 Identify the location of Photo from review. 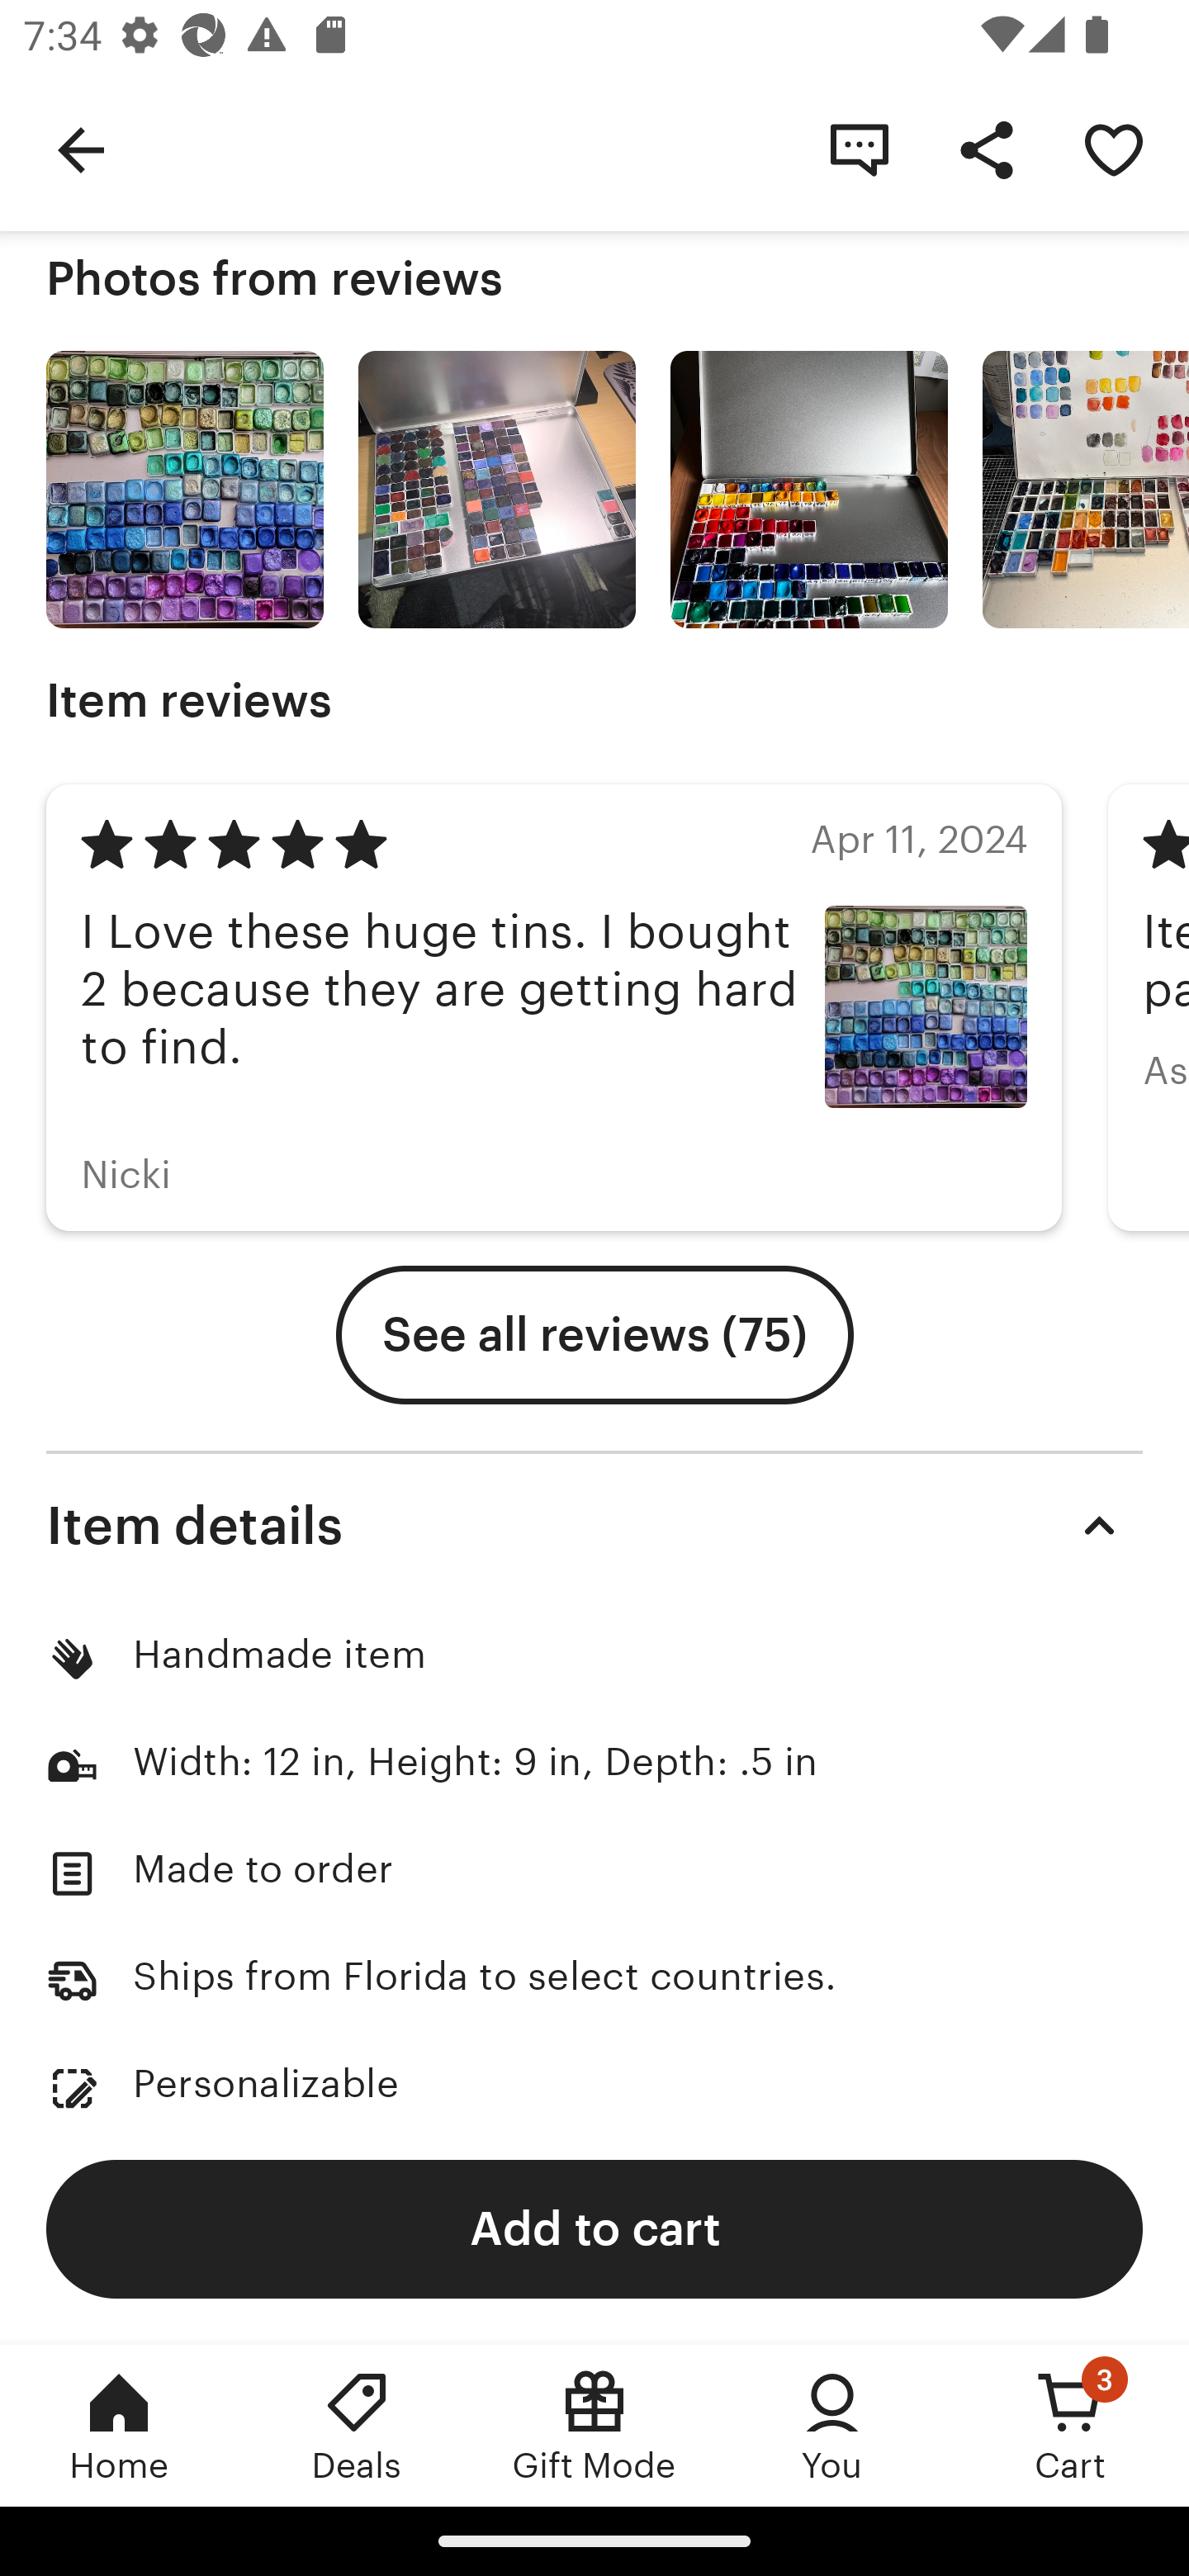
(809, 489).